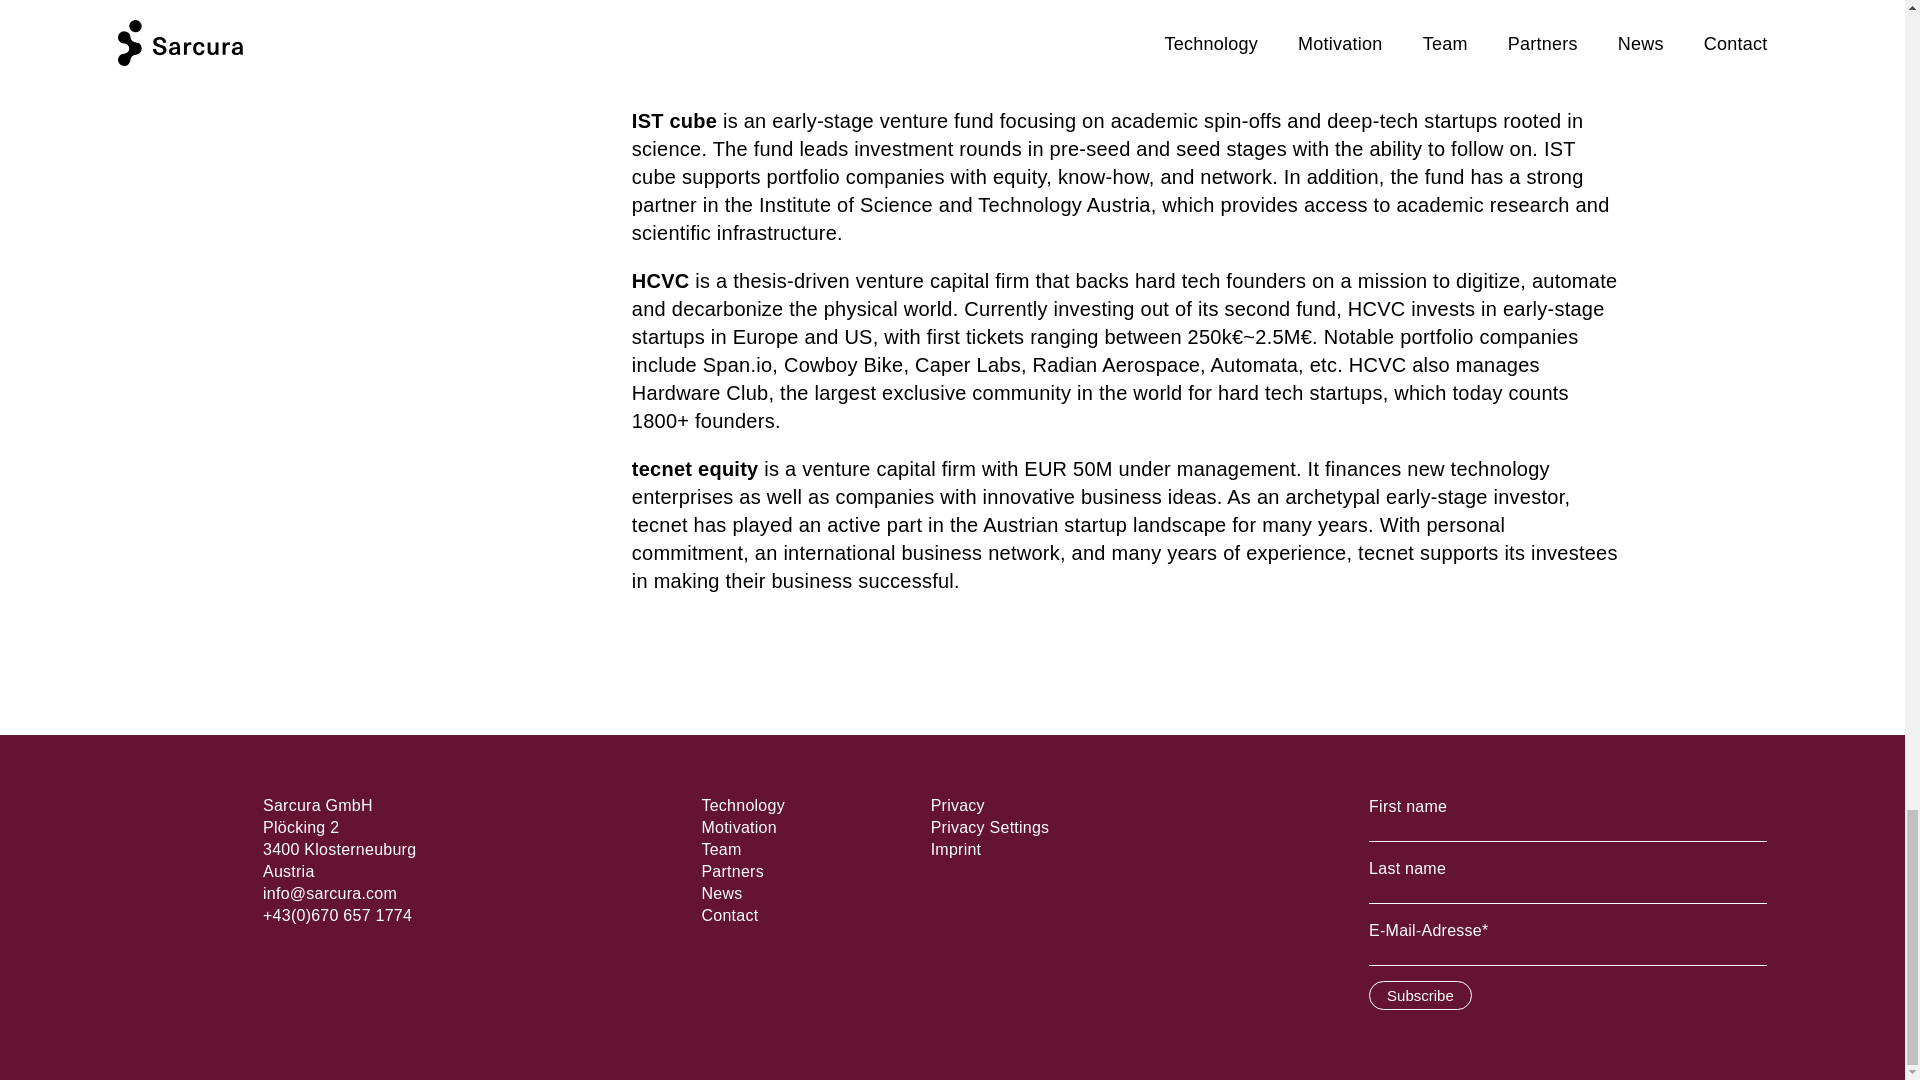 Image resolution: width=1920 pixels, height=1080 pixels. I want to click on Imprint, so click(956, 849).